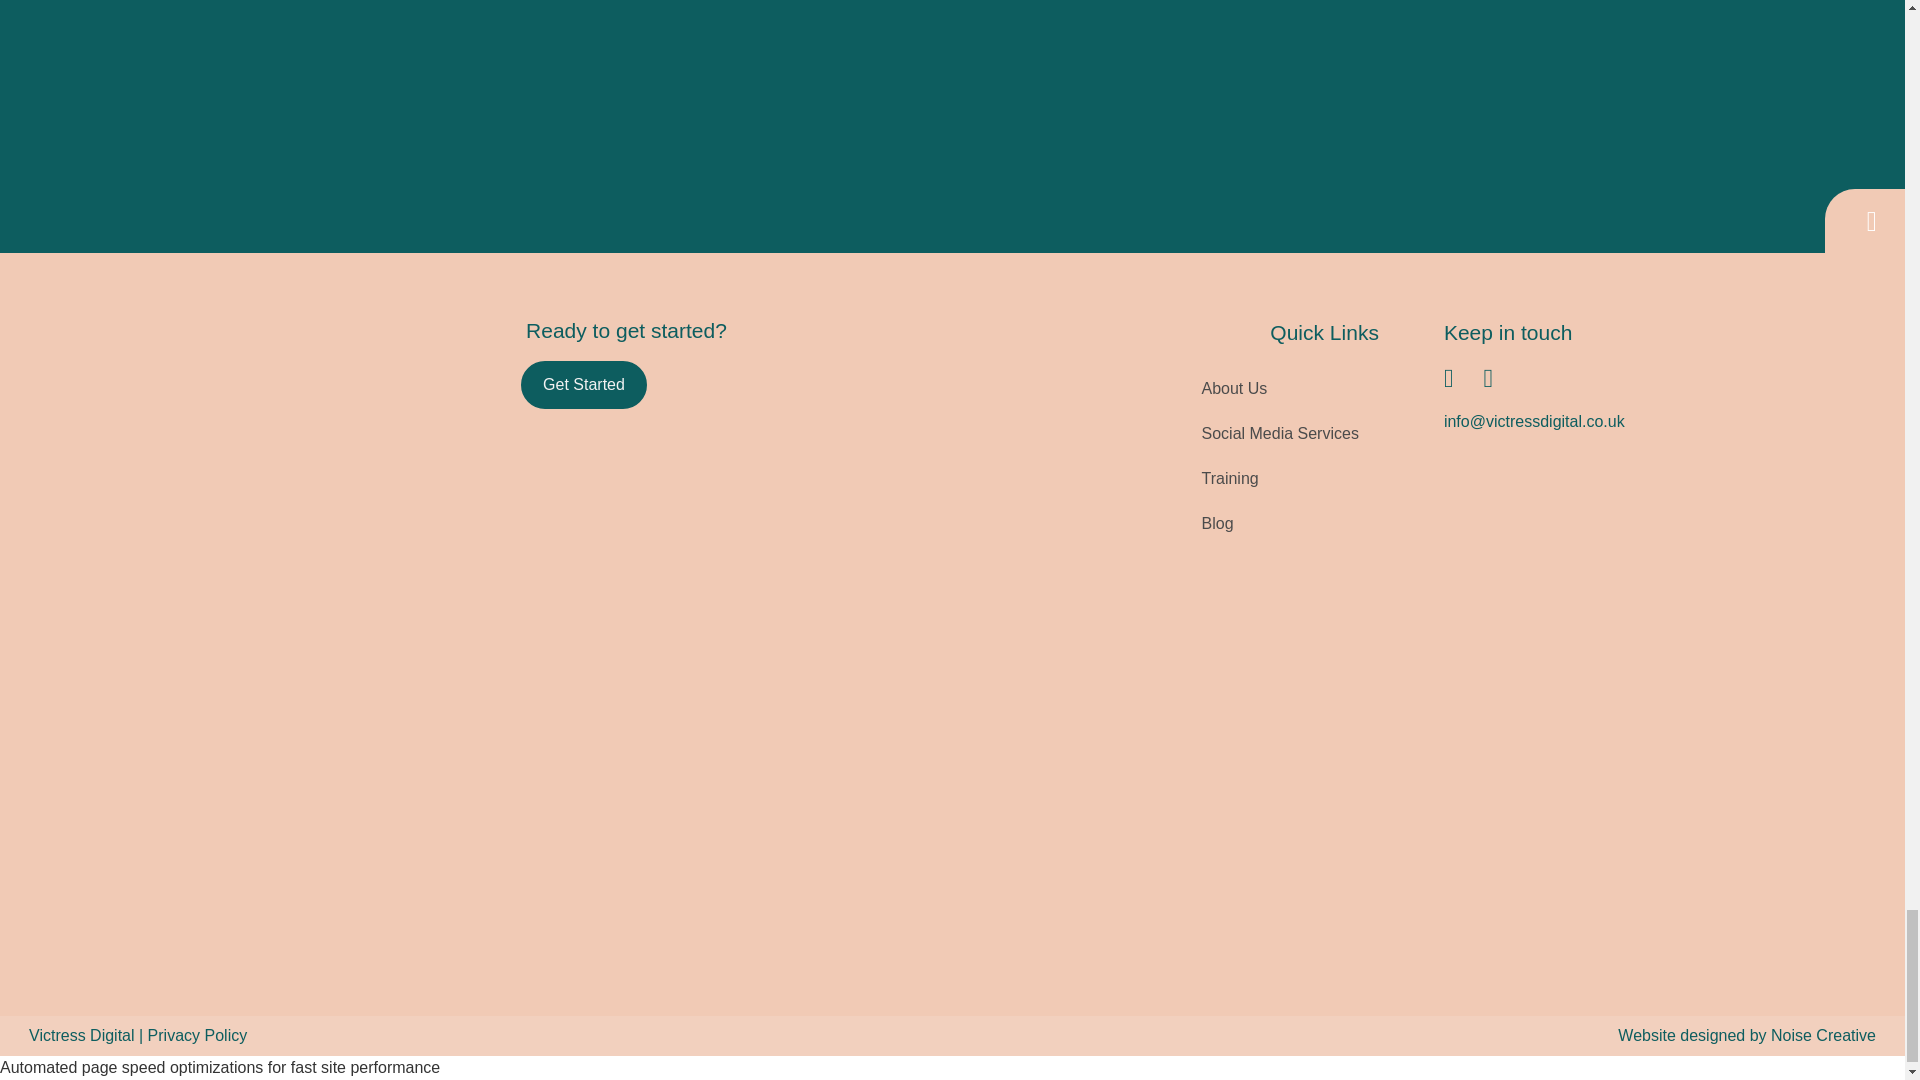 This screenshot has height=1080, width=1920. Describe the element at coordinates (1280, 524) in the screenshot. I see `Blog` at that location.